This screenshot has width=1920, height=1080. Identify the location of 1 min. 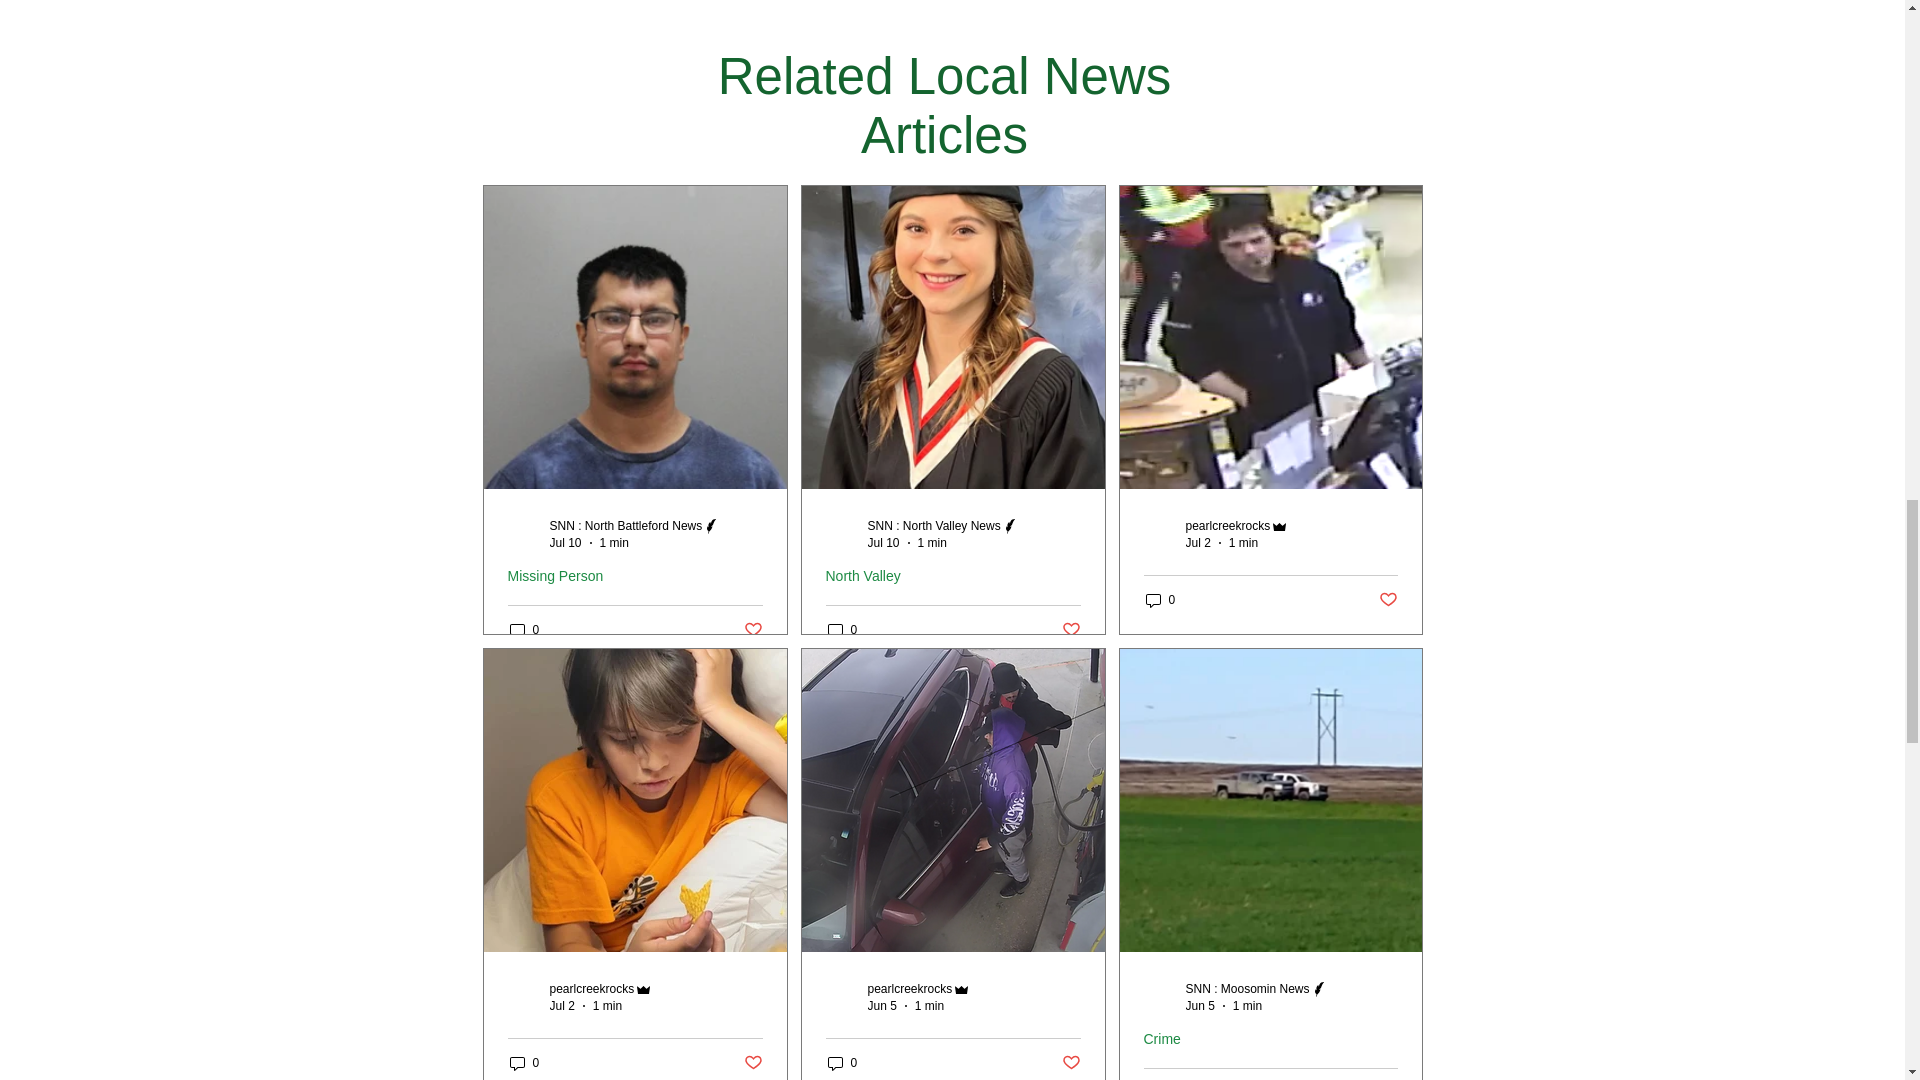
(1246, 1006).